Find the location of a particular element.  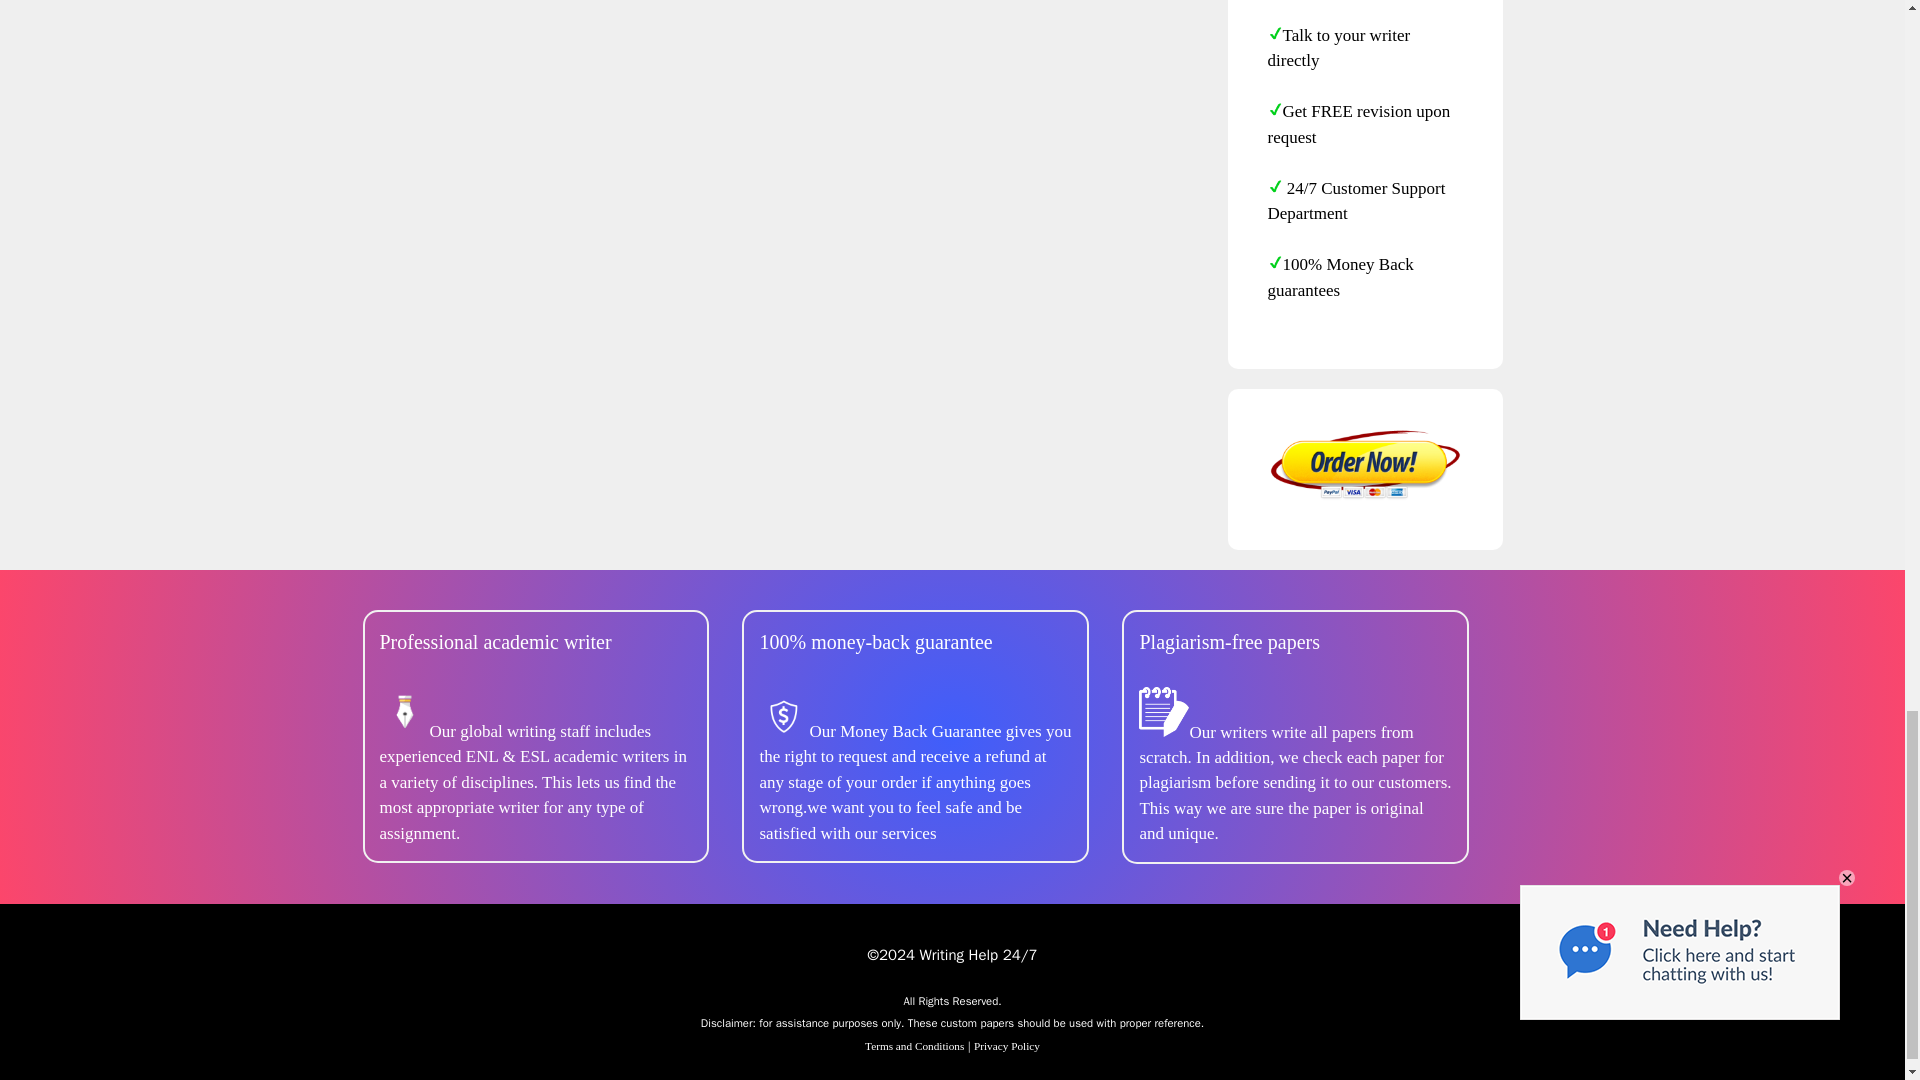

Privacy Policy is located at coordinates (1006, 1046).